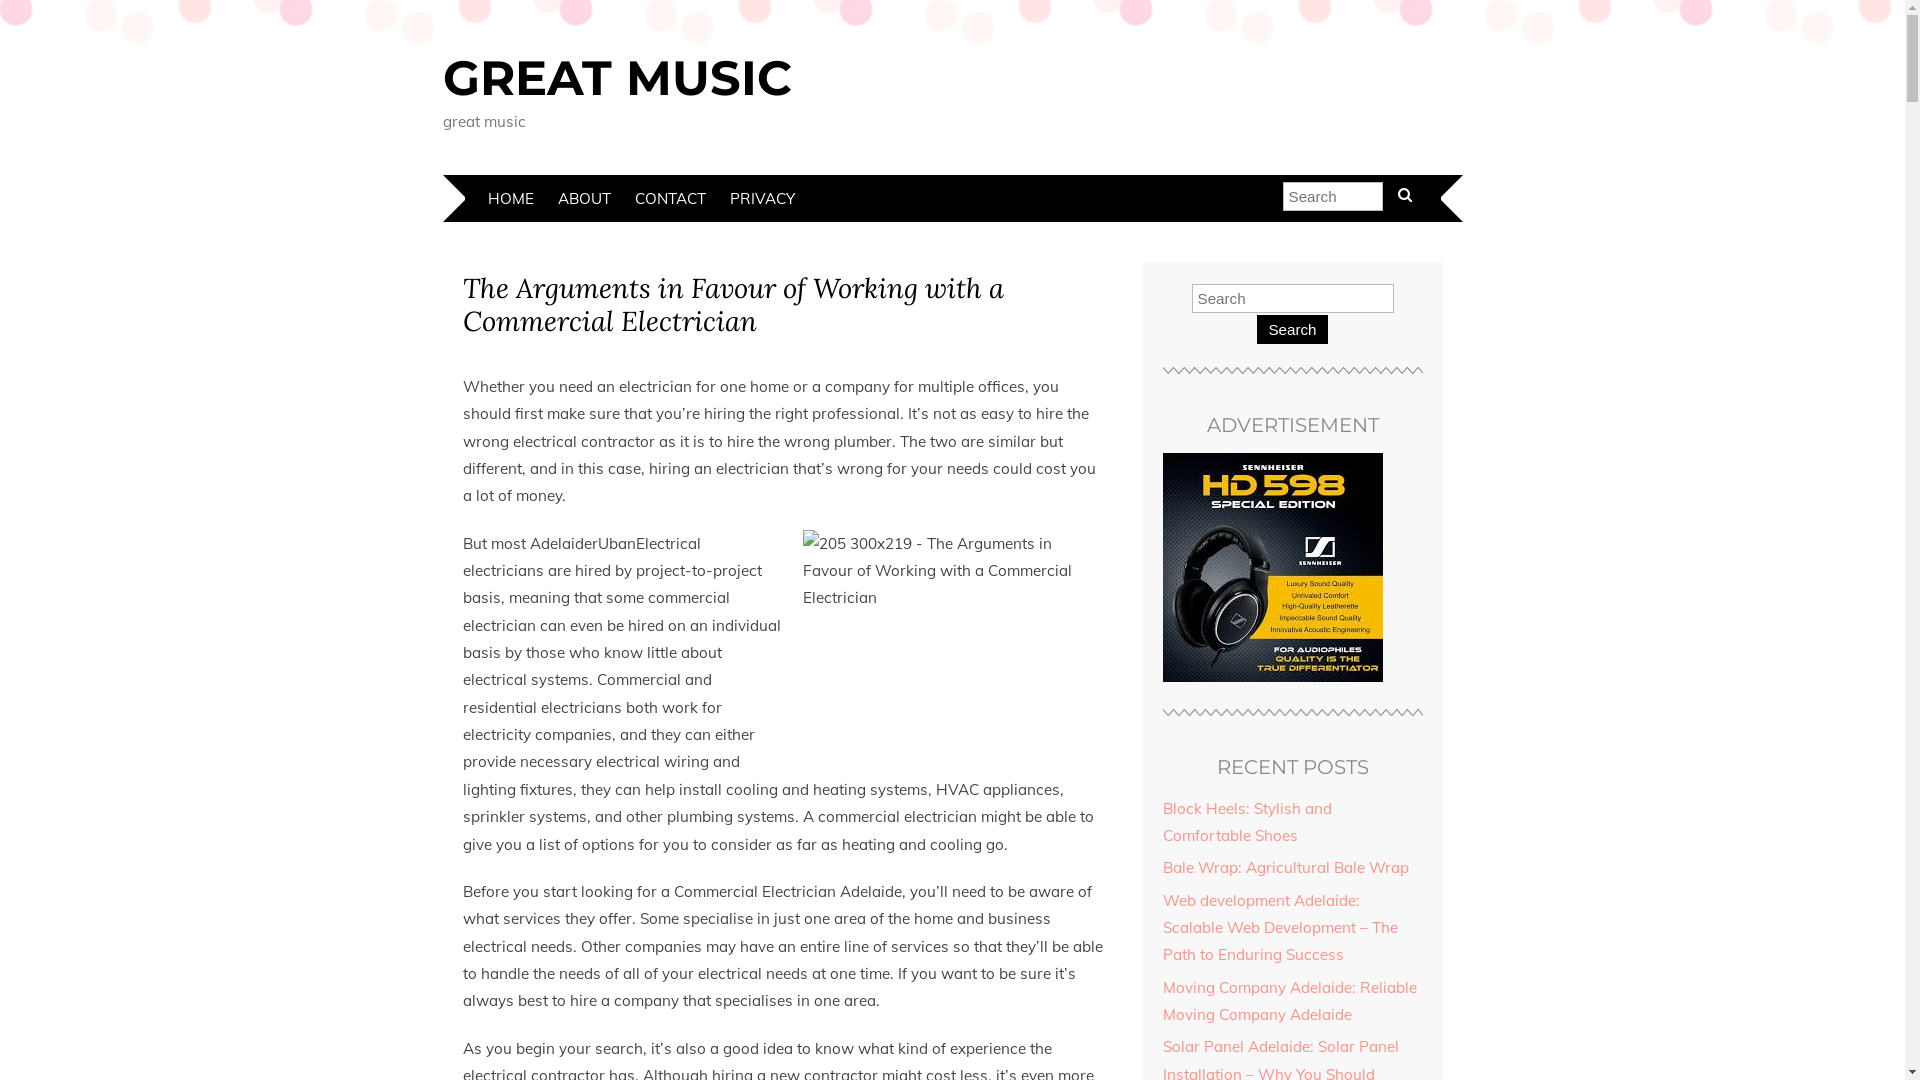 Image resolution: width=1920 pixels, height=1080 pixels. What do you see at coordinates (1246, 822) in the screenshot?
I see `Block Heels: Stylish and Comfortable Shoes` at bounding box center [1246, 822].